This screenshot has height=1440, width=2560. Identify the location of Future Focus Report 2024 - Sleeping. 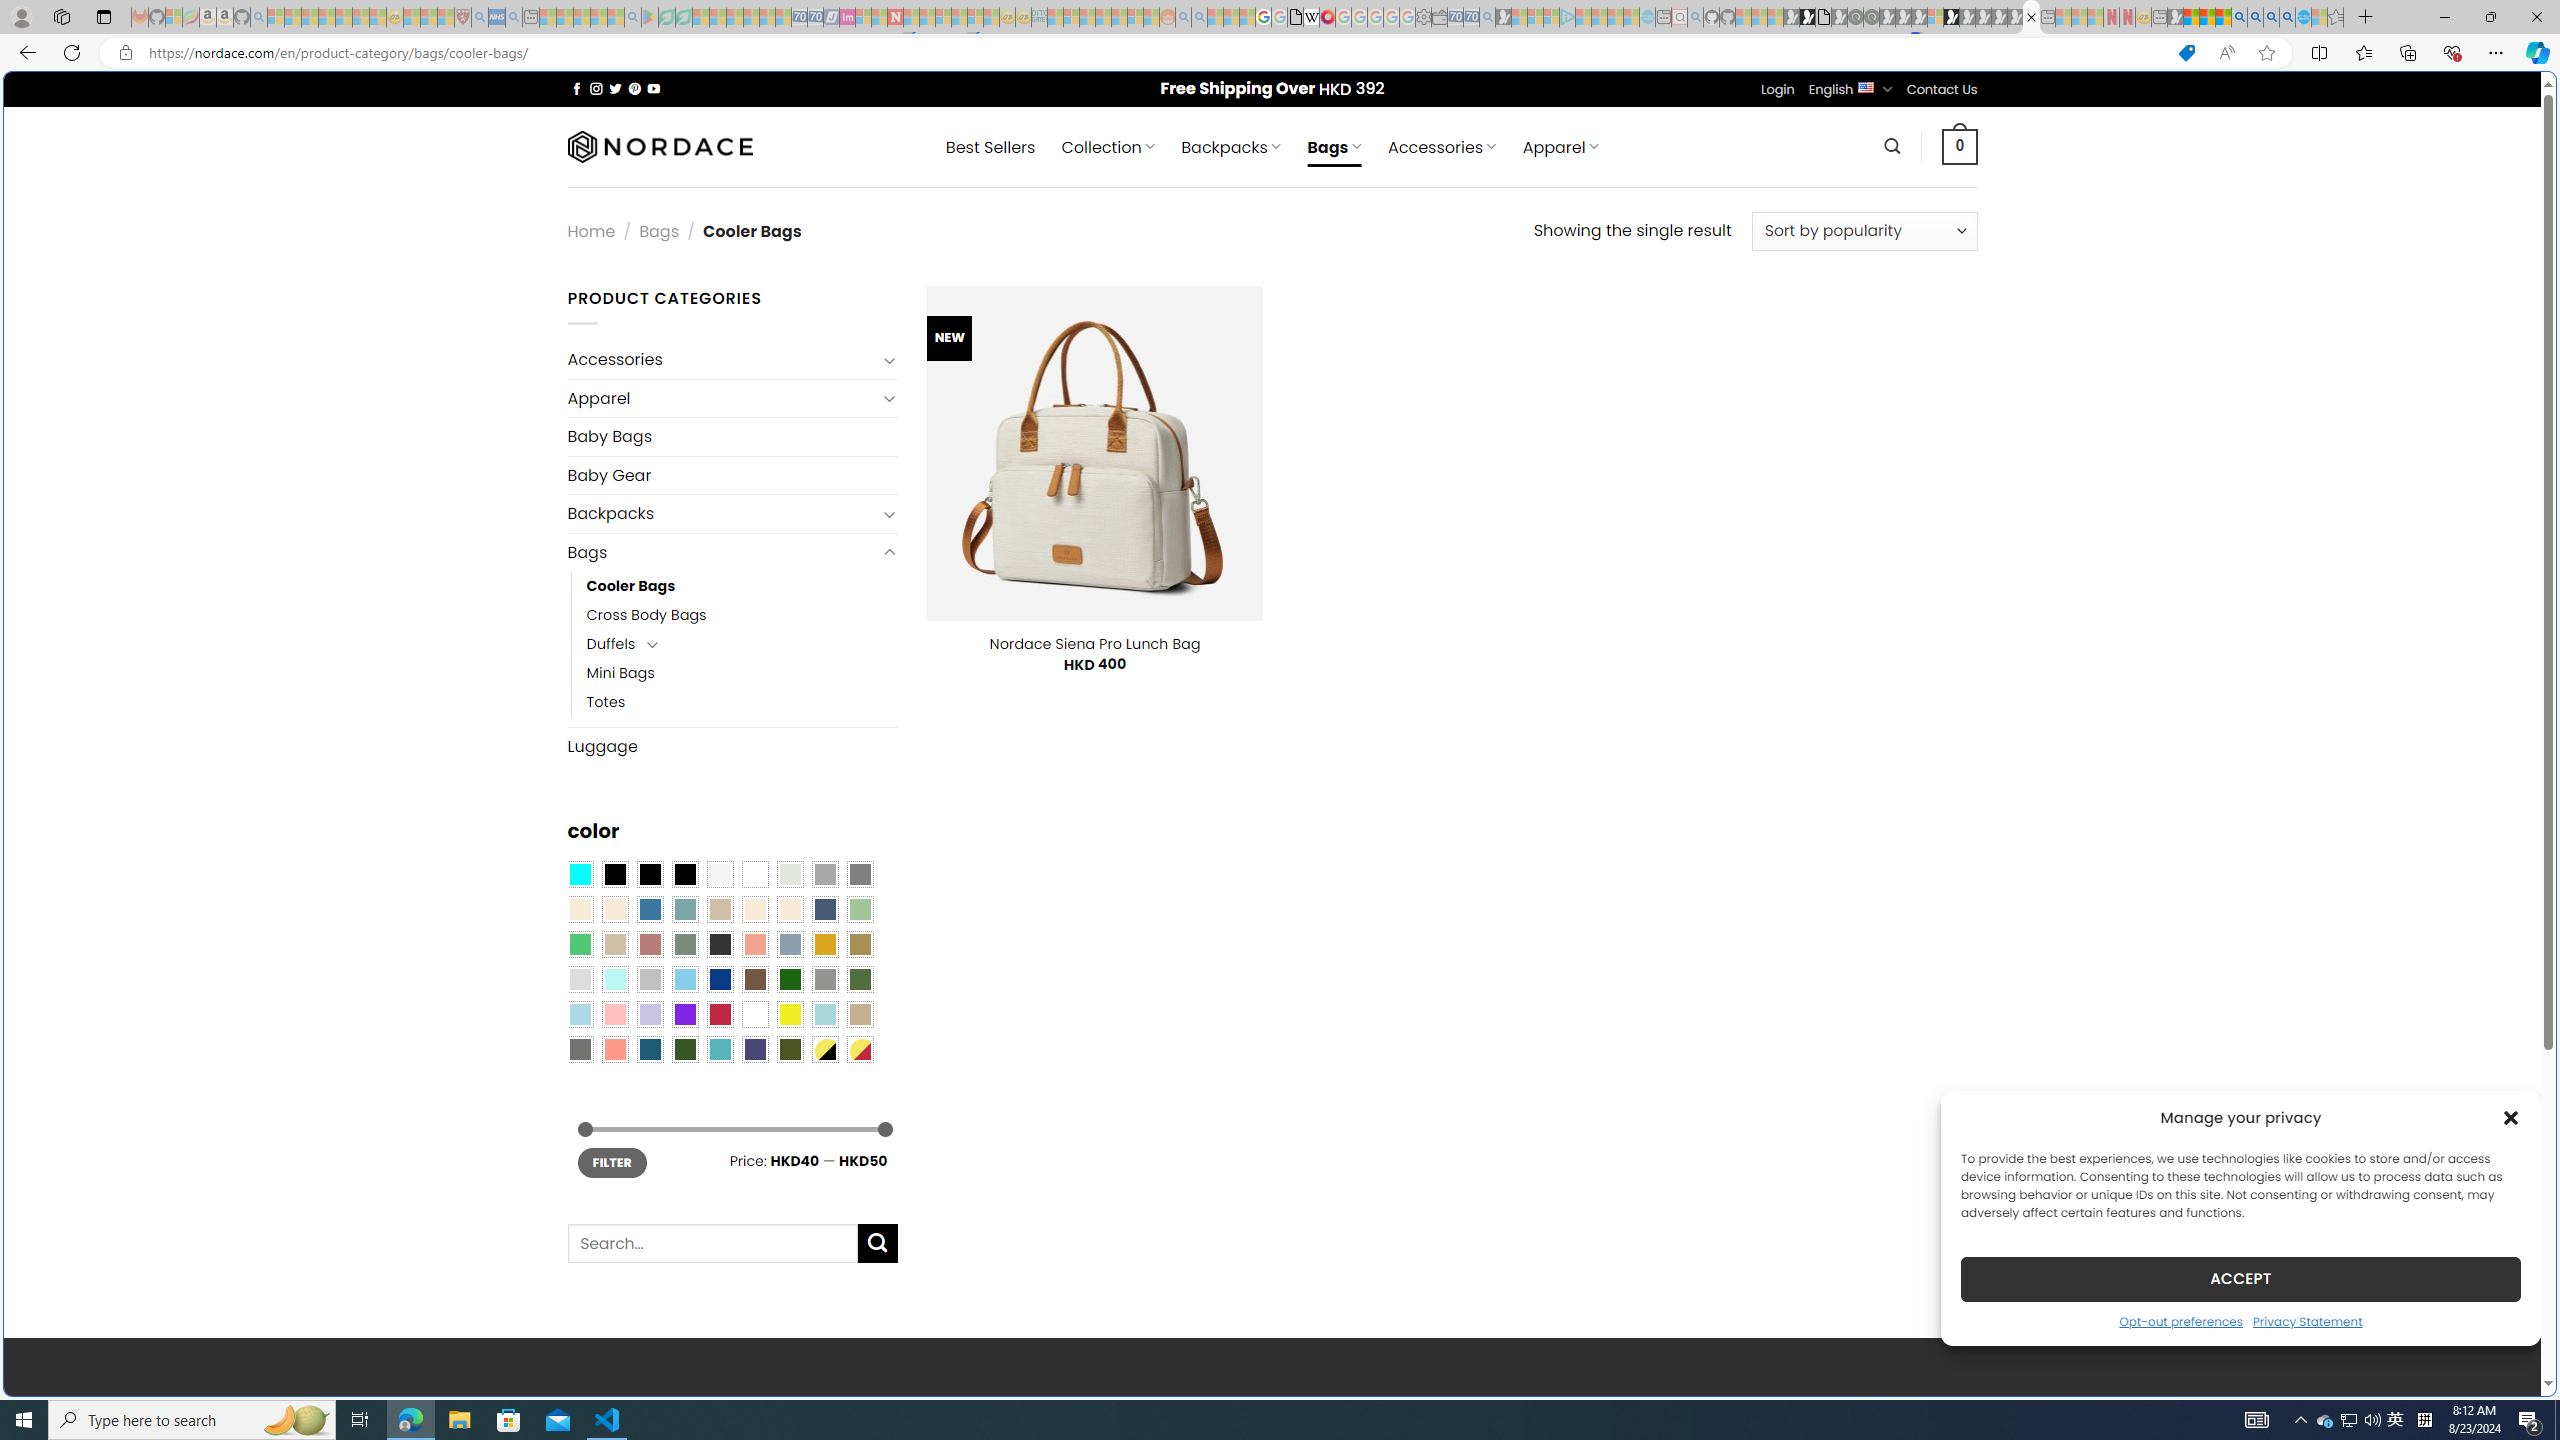
(1872, 17).